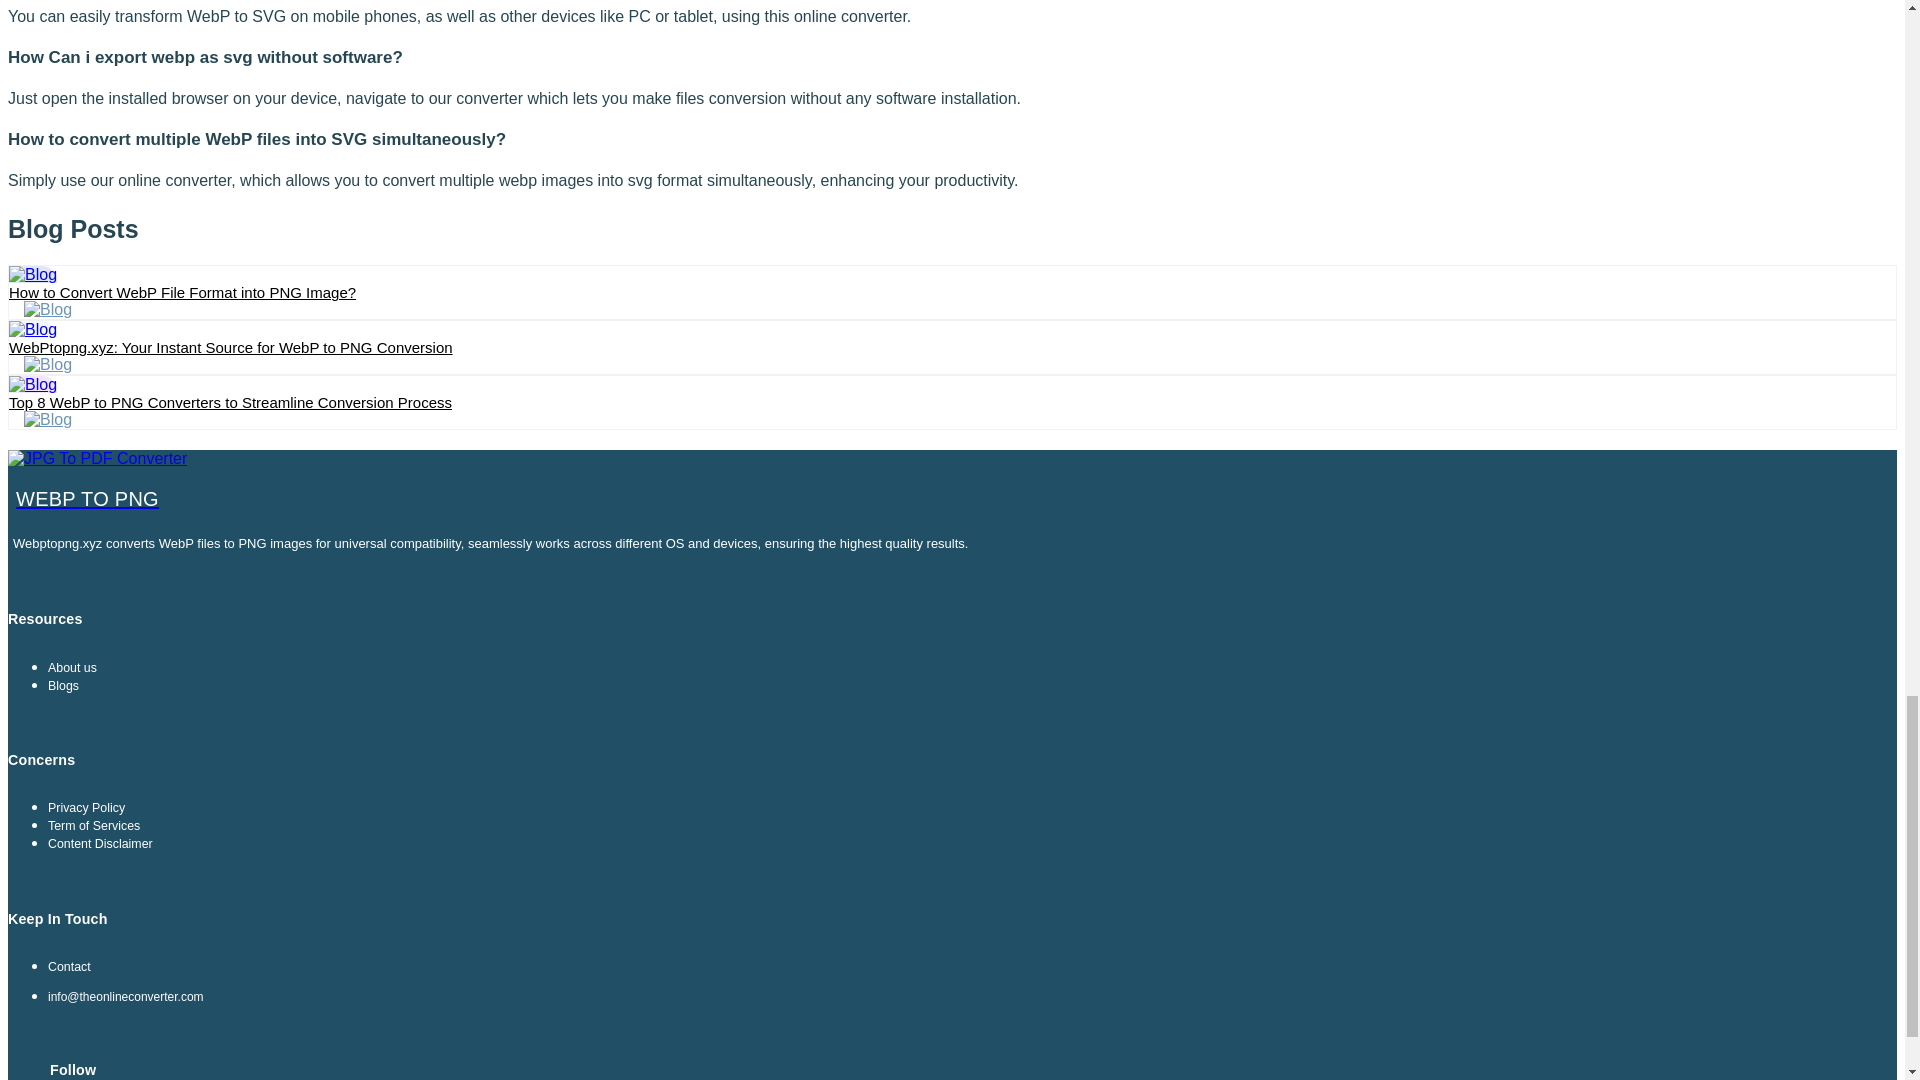 The image size is (1920, 1080). Describe the element at coordinates (94, 825) in the screenshot. I see `Term of Services` at that location.